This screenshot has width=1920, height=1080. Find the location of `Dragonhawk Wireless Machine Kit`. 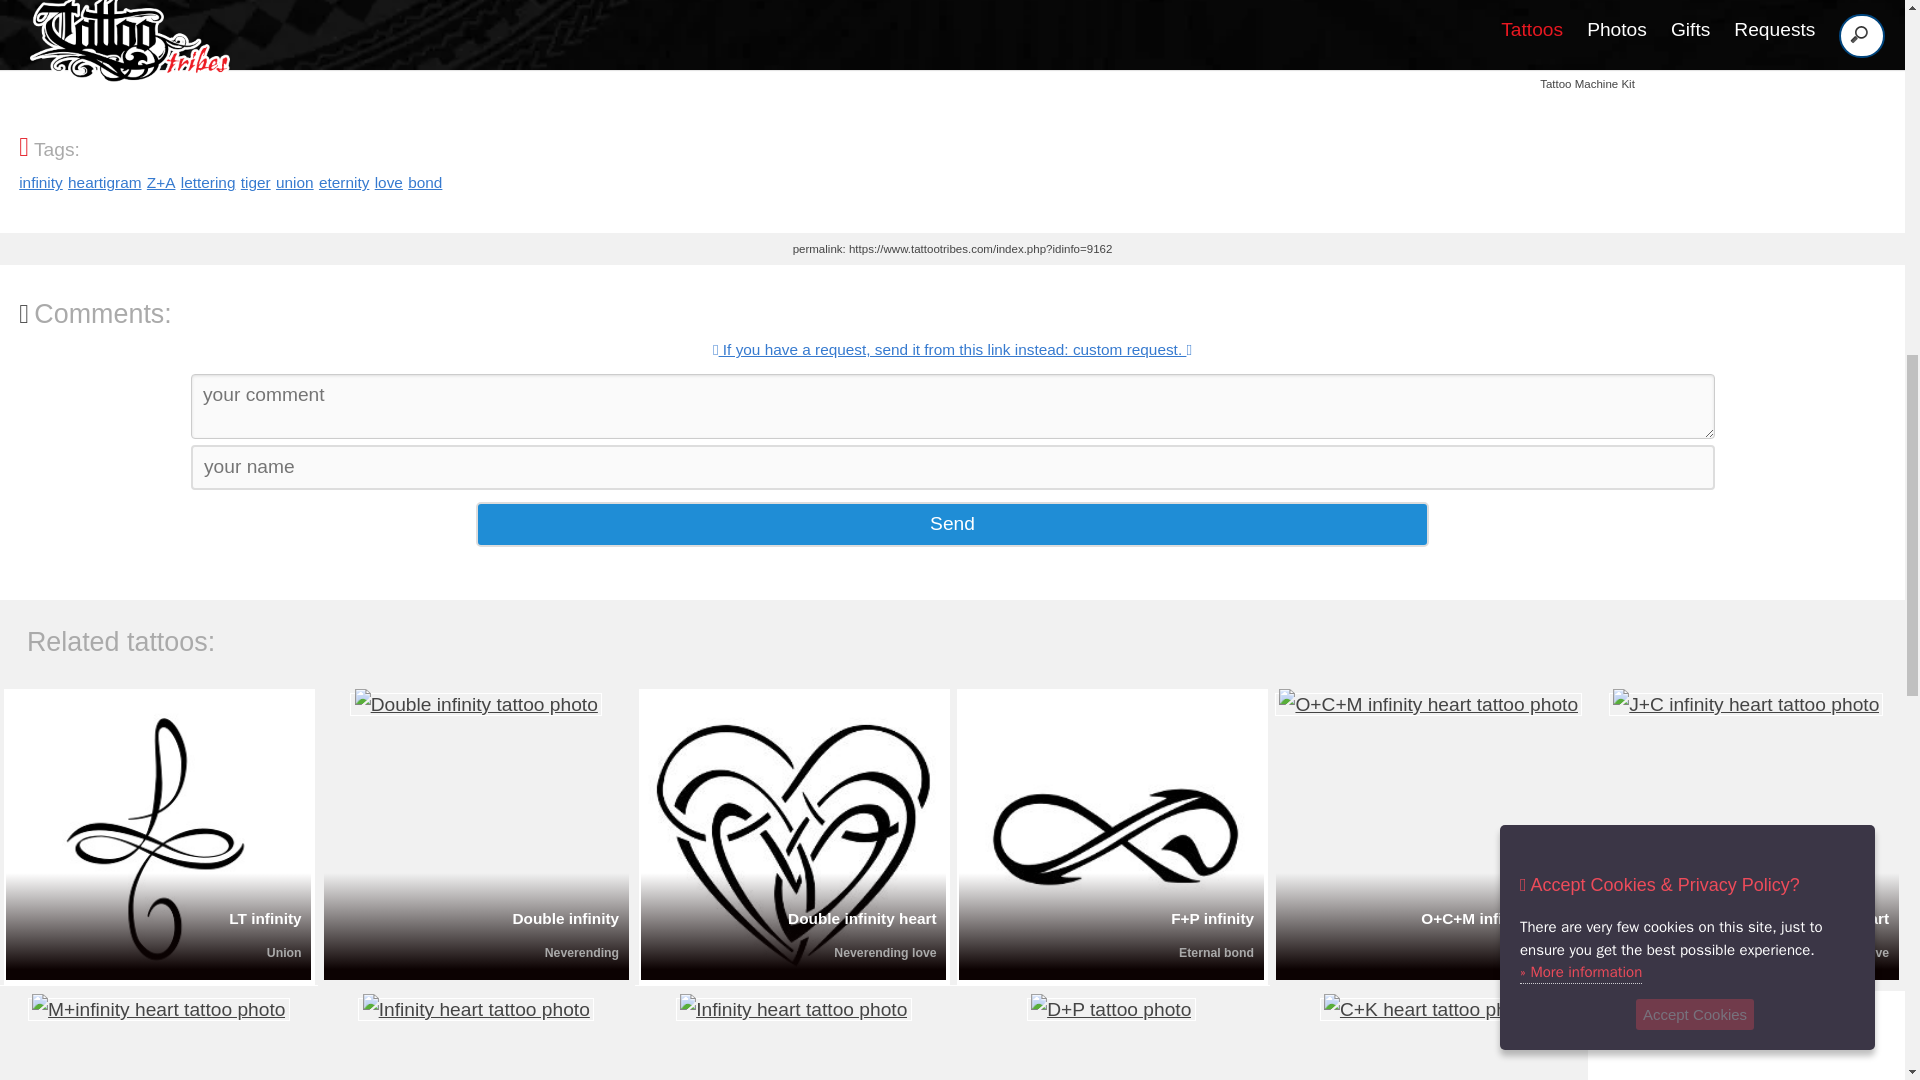

Dragonhawk Wireless Machine Kit is located at coordinates (1586, 61).